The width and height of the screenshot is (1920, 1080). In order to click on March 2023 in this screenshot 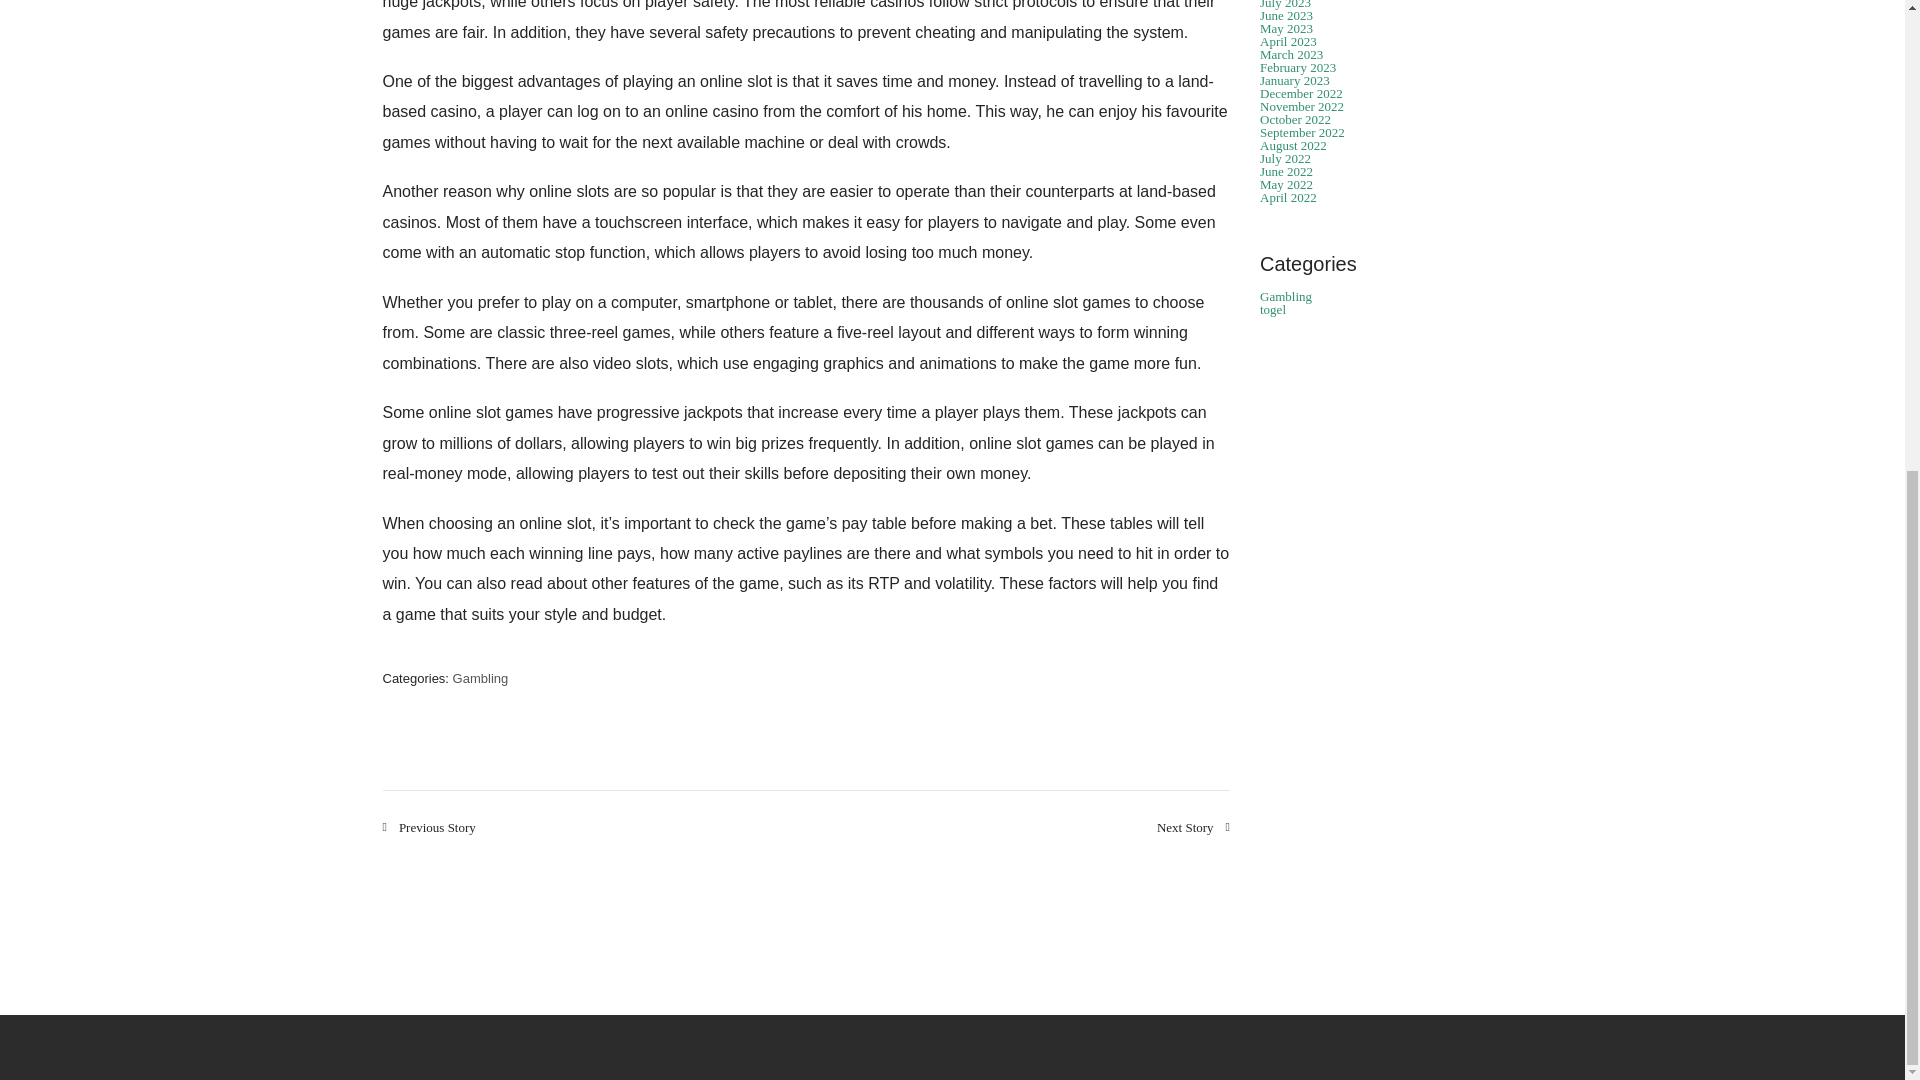, I will do `click(1290, 54)`.